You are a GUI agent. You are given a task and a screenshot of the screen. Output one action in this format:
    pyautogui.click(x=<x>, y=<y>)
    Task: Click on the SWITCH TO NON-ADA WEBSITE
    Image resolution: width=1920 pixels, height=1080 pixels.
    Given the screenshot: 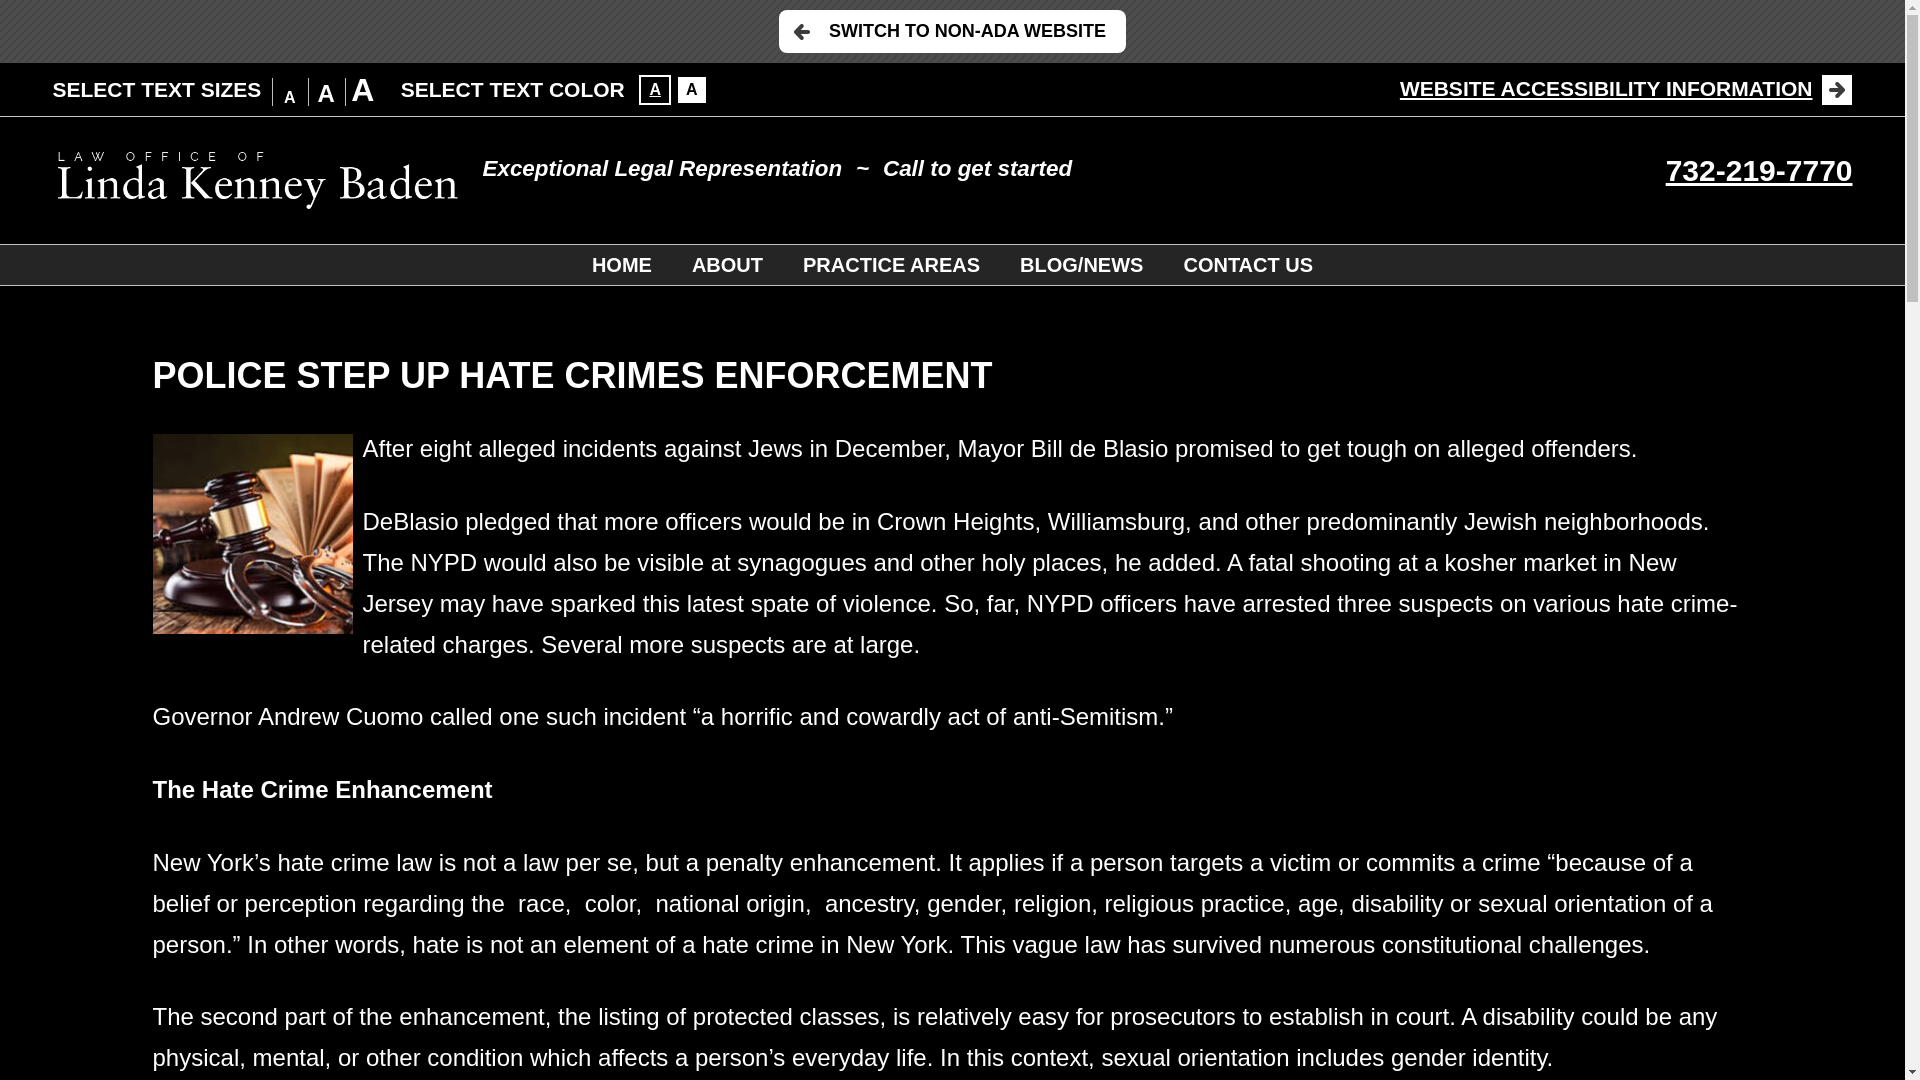 What is the action you would take?
    pyautogui.click(x=952, y=30)
    